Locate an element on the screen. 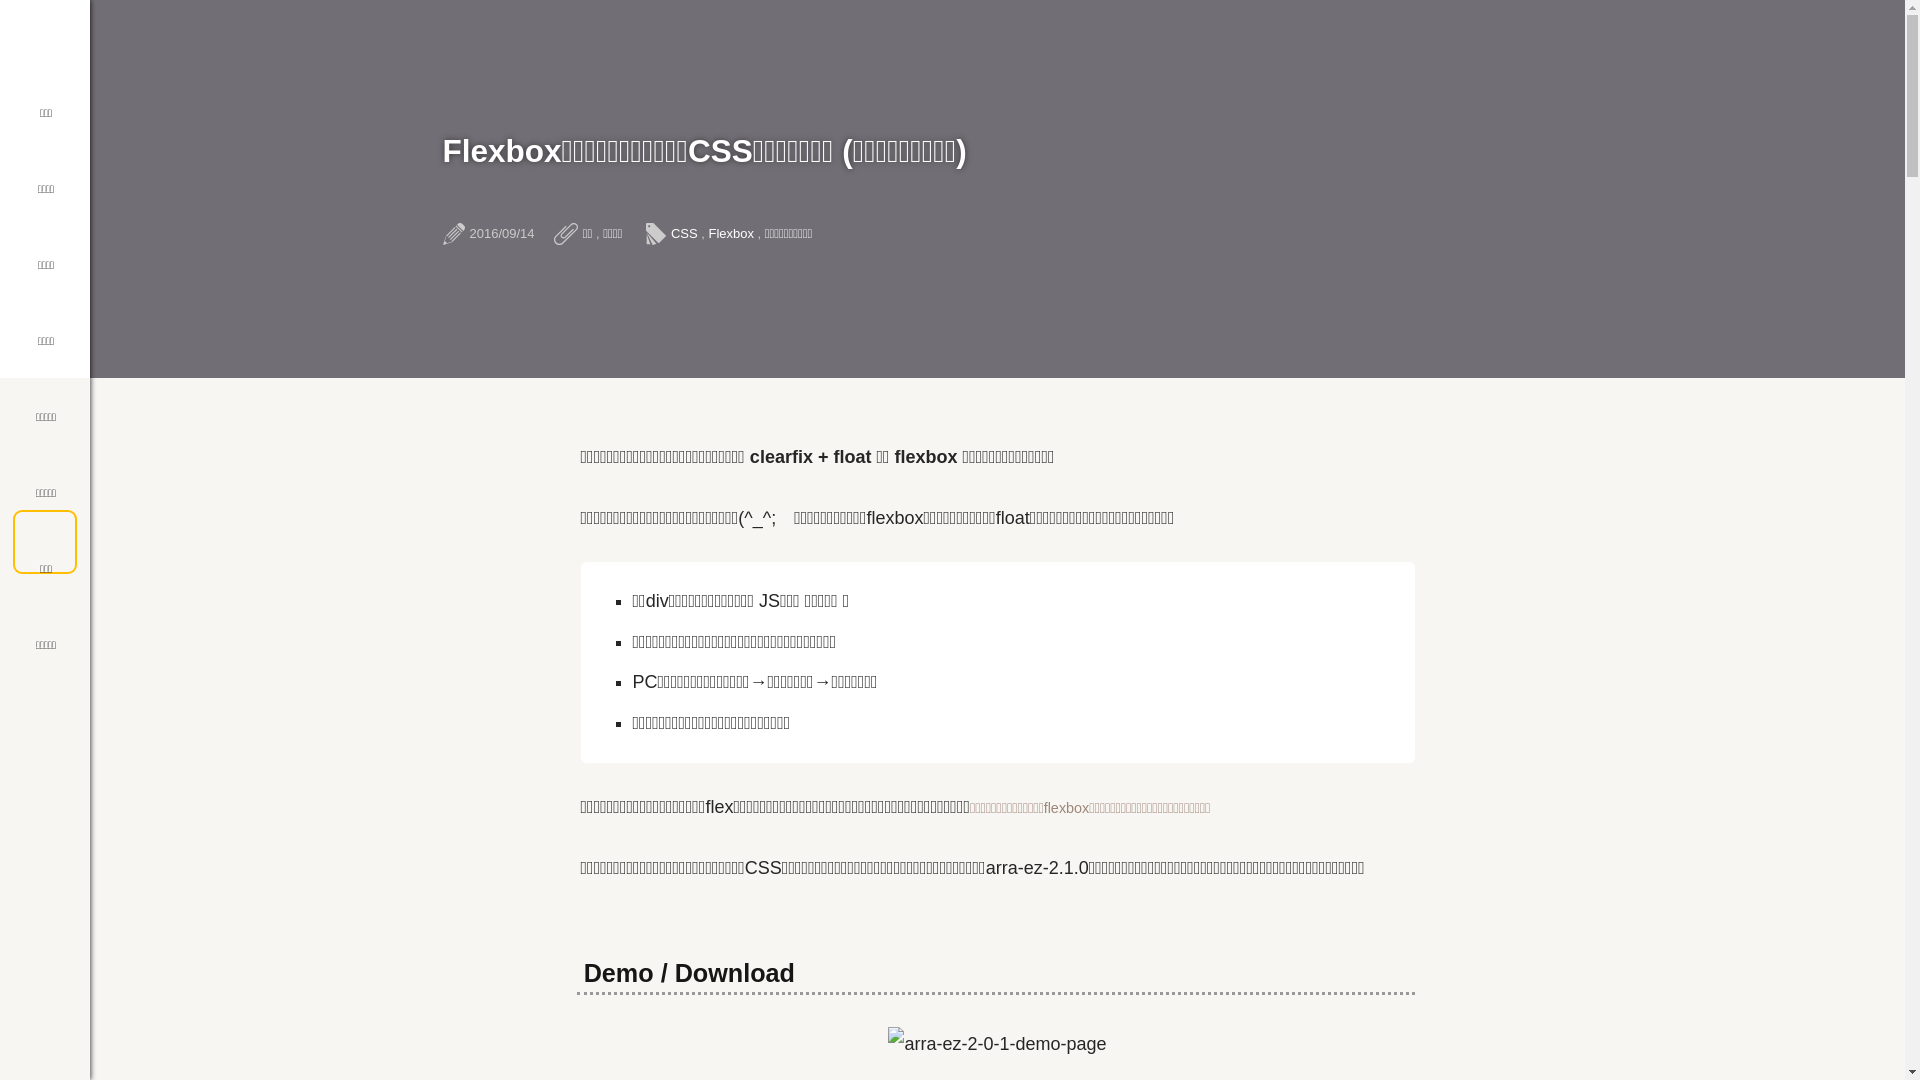 The height and width of the screenshot is (1080, 1920). CSS is located at coordinates (684, 234).